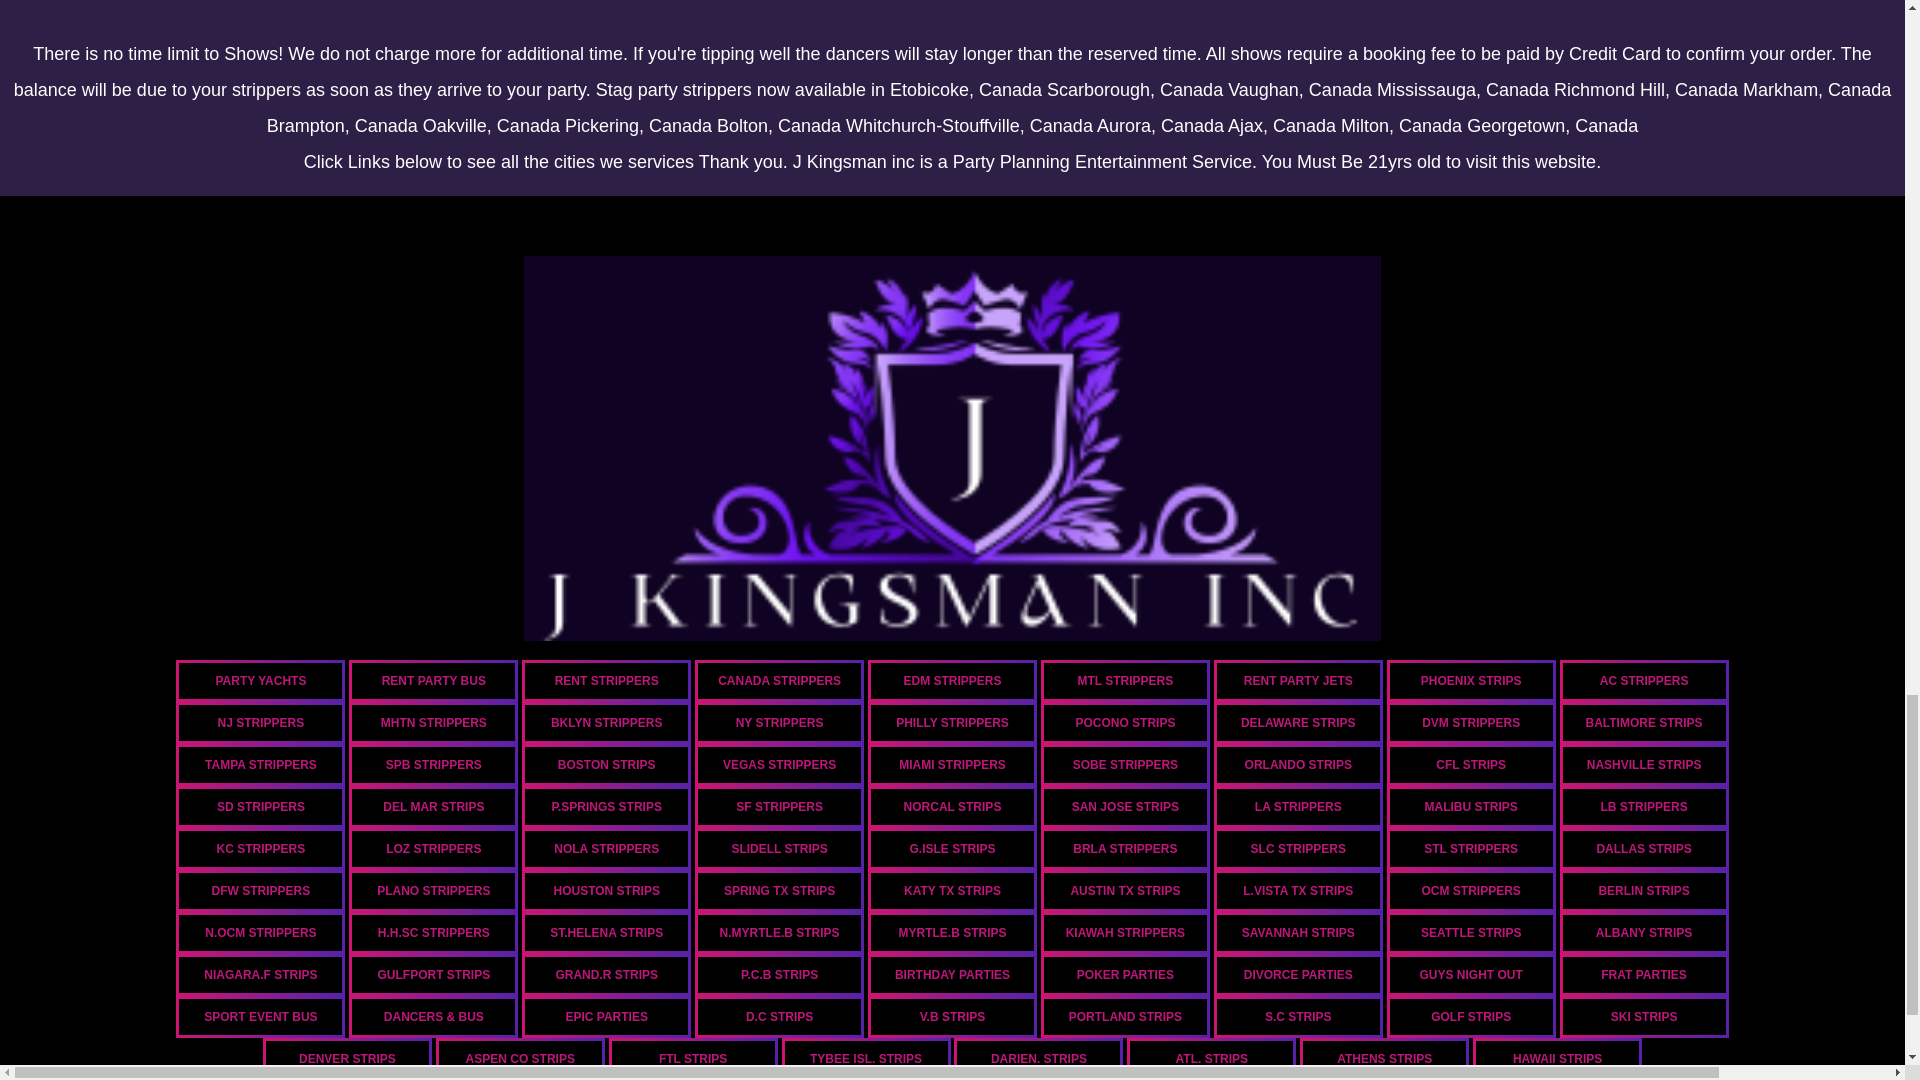 The width and height of the screenshot is (1920, 1080). Describe the element at coordinates (952, 680) in the screenshot. I see `EDM STRIPPERS` at that location.